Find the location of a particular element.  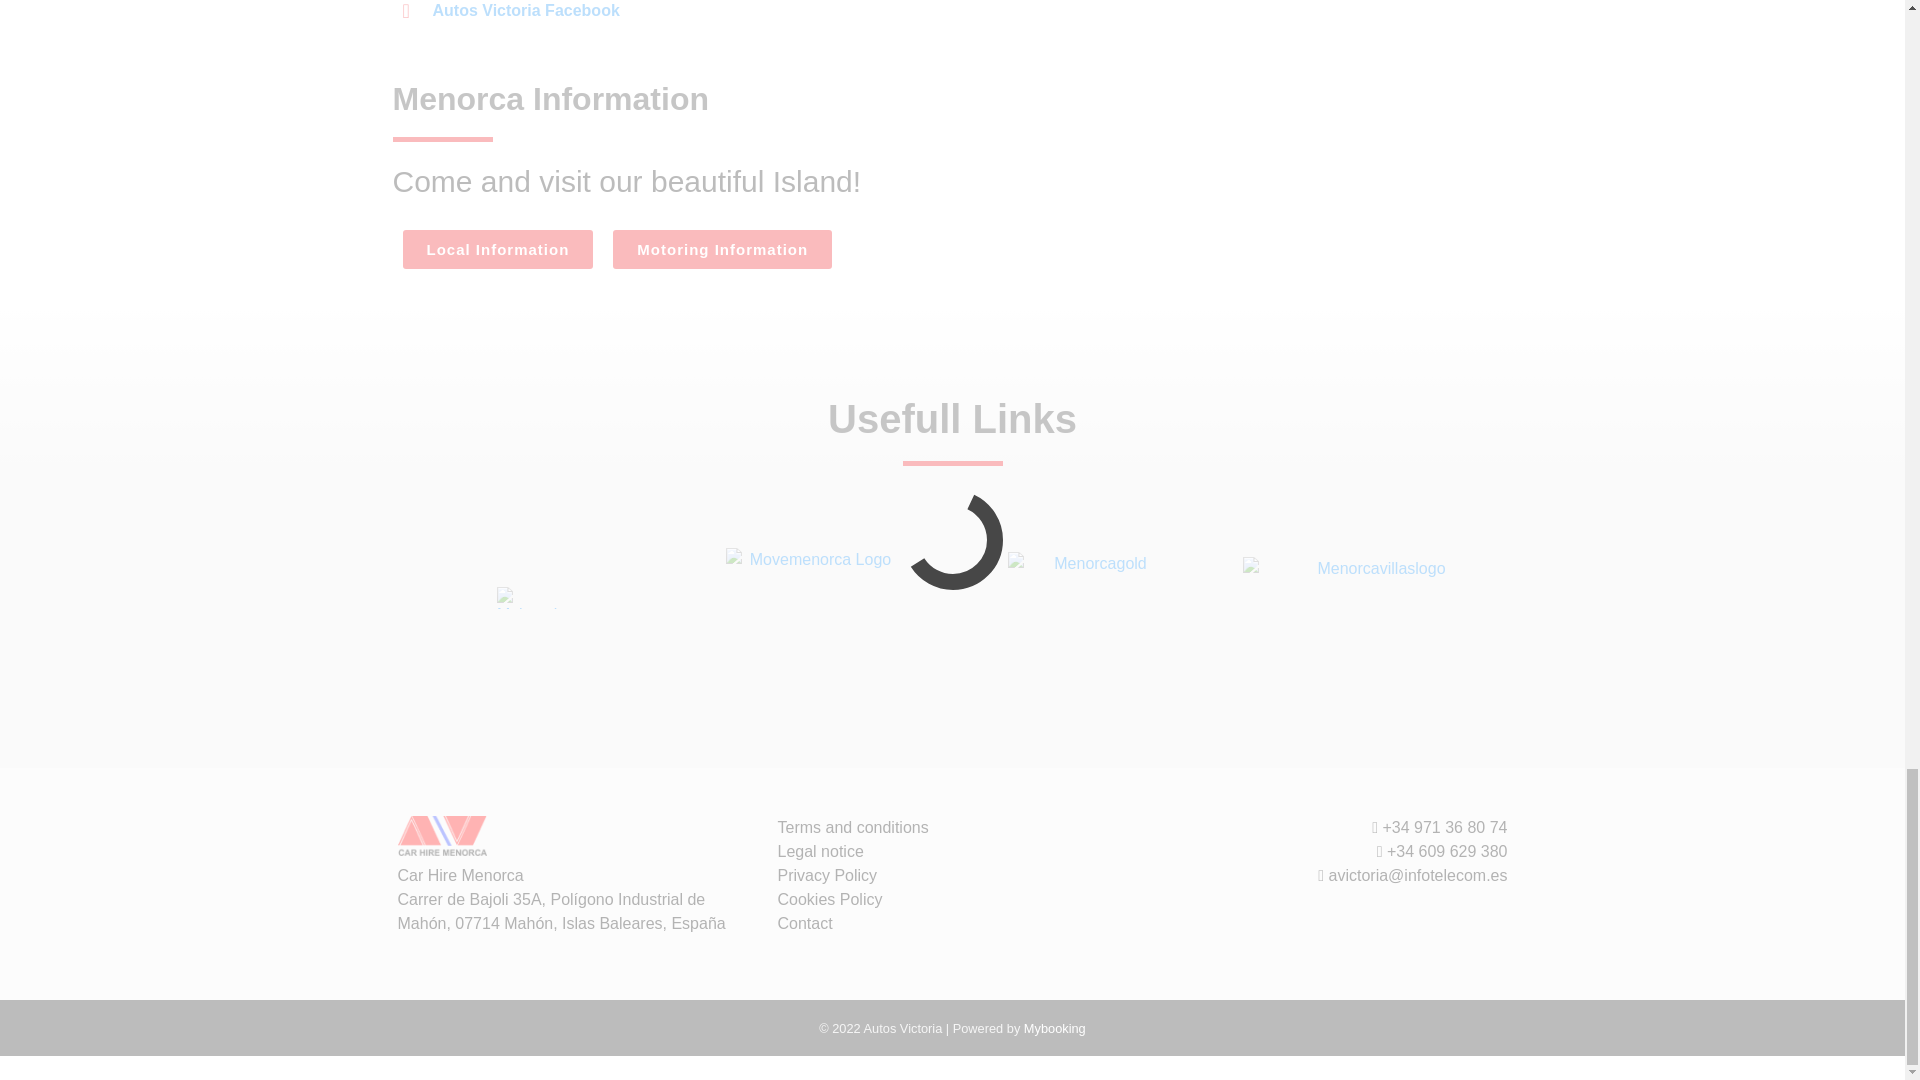

Privacy Policy is located at coordinates (827, 876).